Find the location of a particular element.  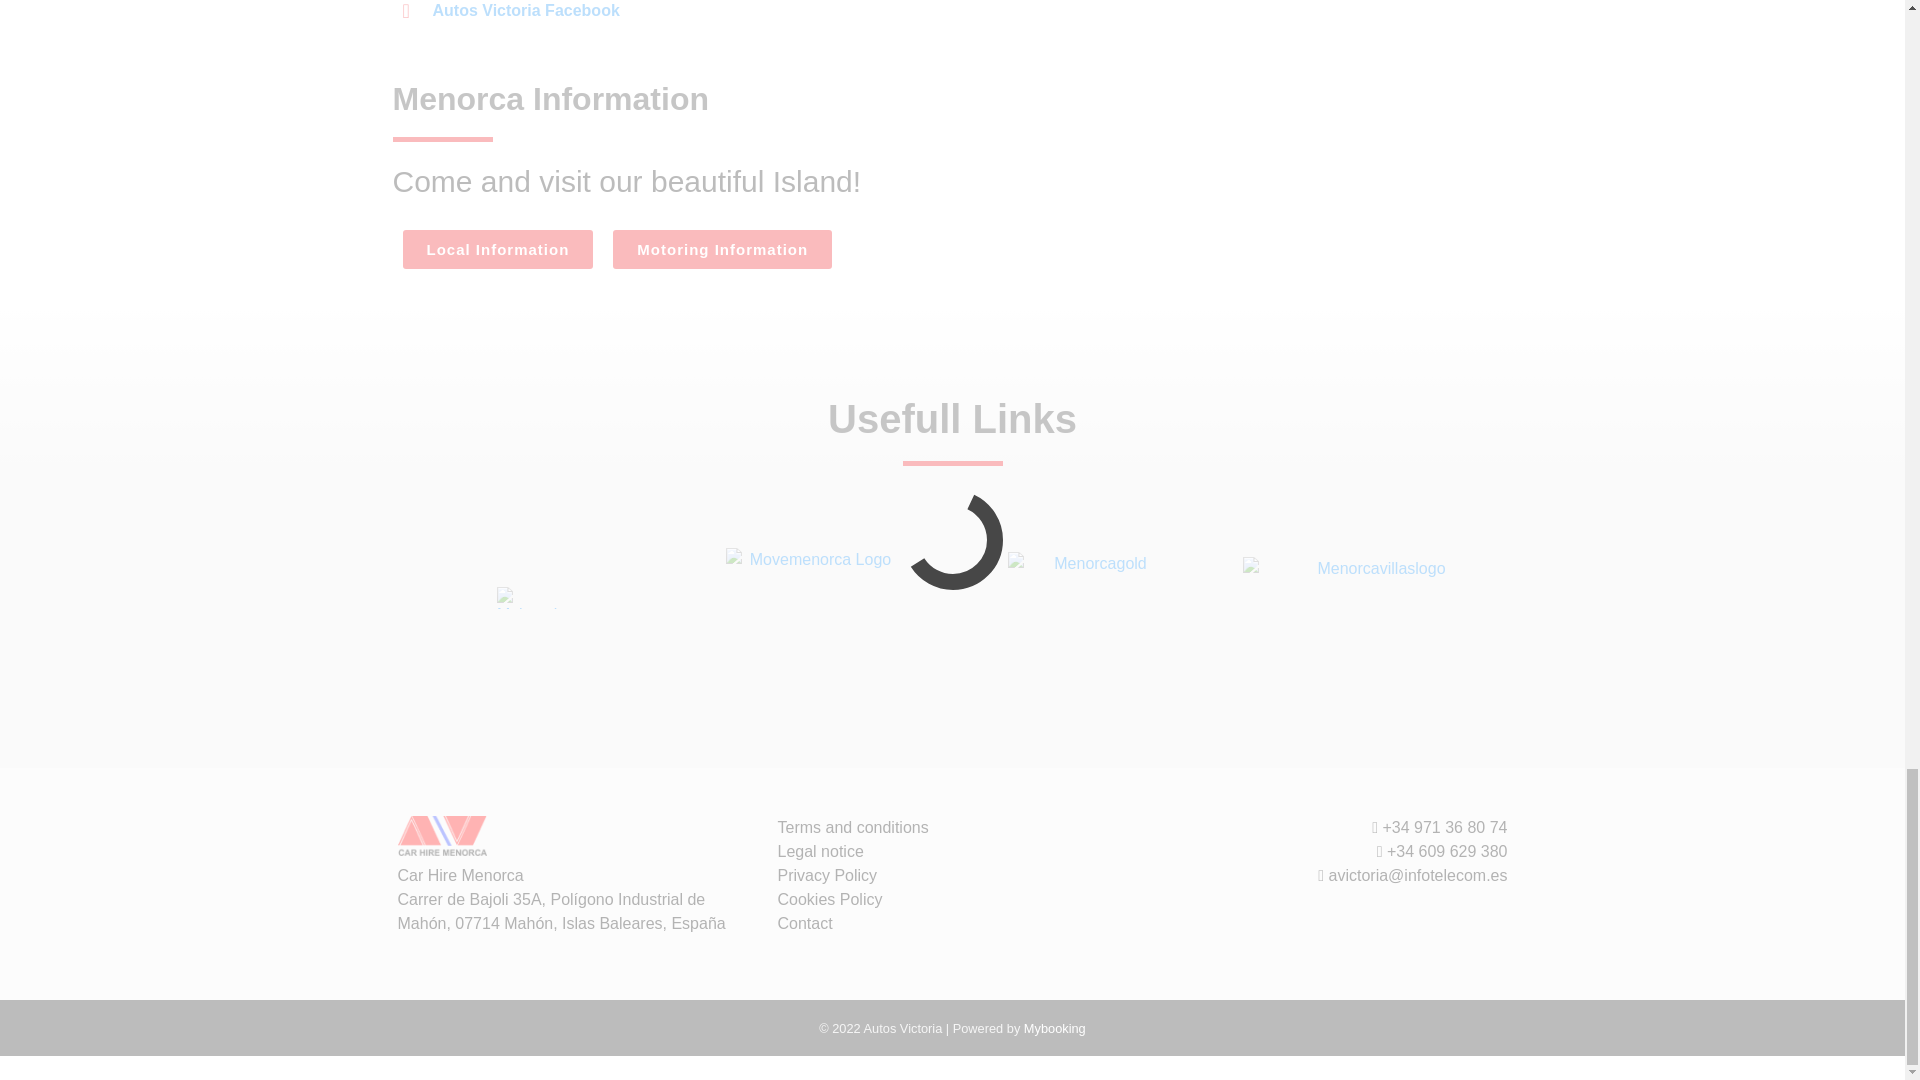

Privacy Policy is located at coordinates (827, 876).